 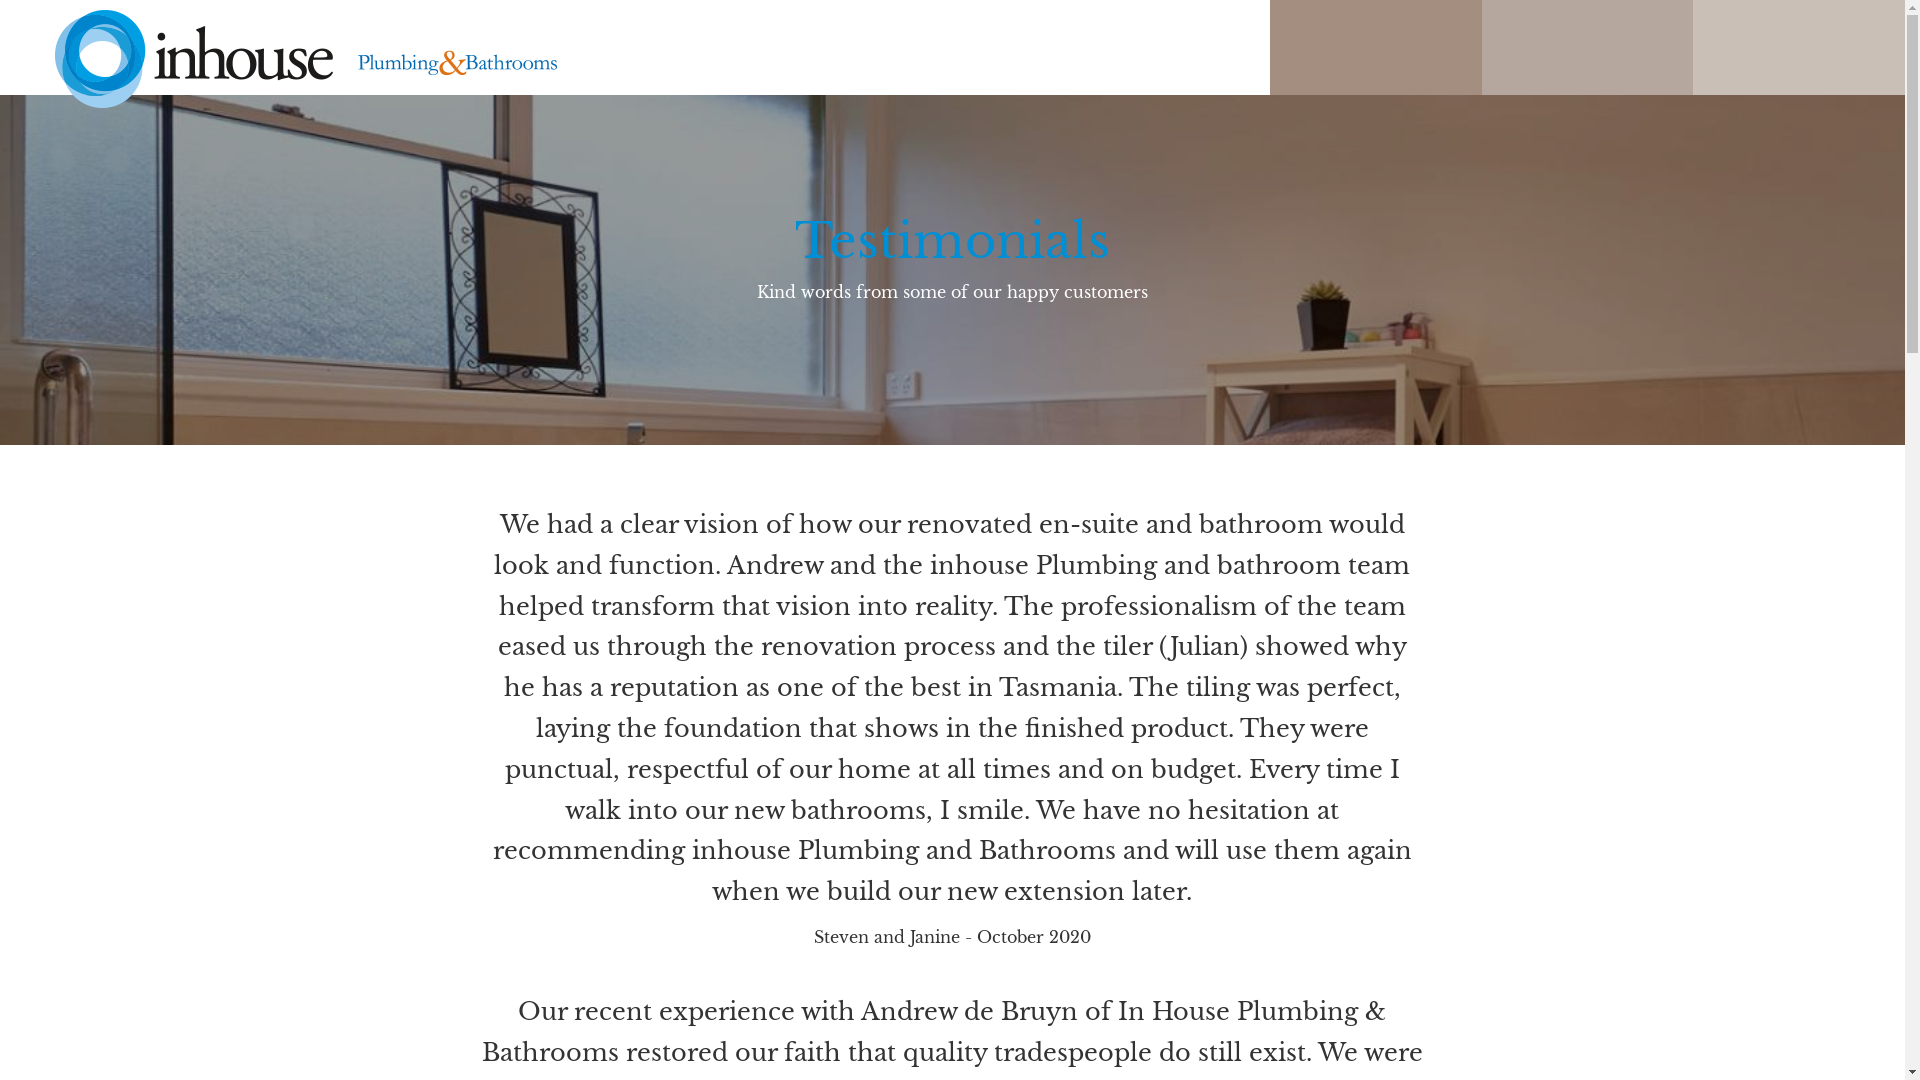 What do you see at coordinates (655, 59) in the screenshot?
I see `Inhouse Plumbing & Bathrooms` at bounding box center [655, 59].